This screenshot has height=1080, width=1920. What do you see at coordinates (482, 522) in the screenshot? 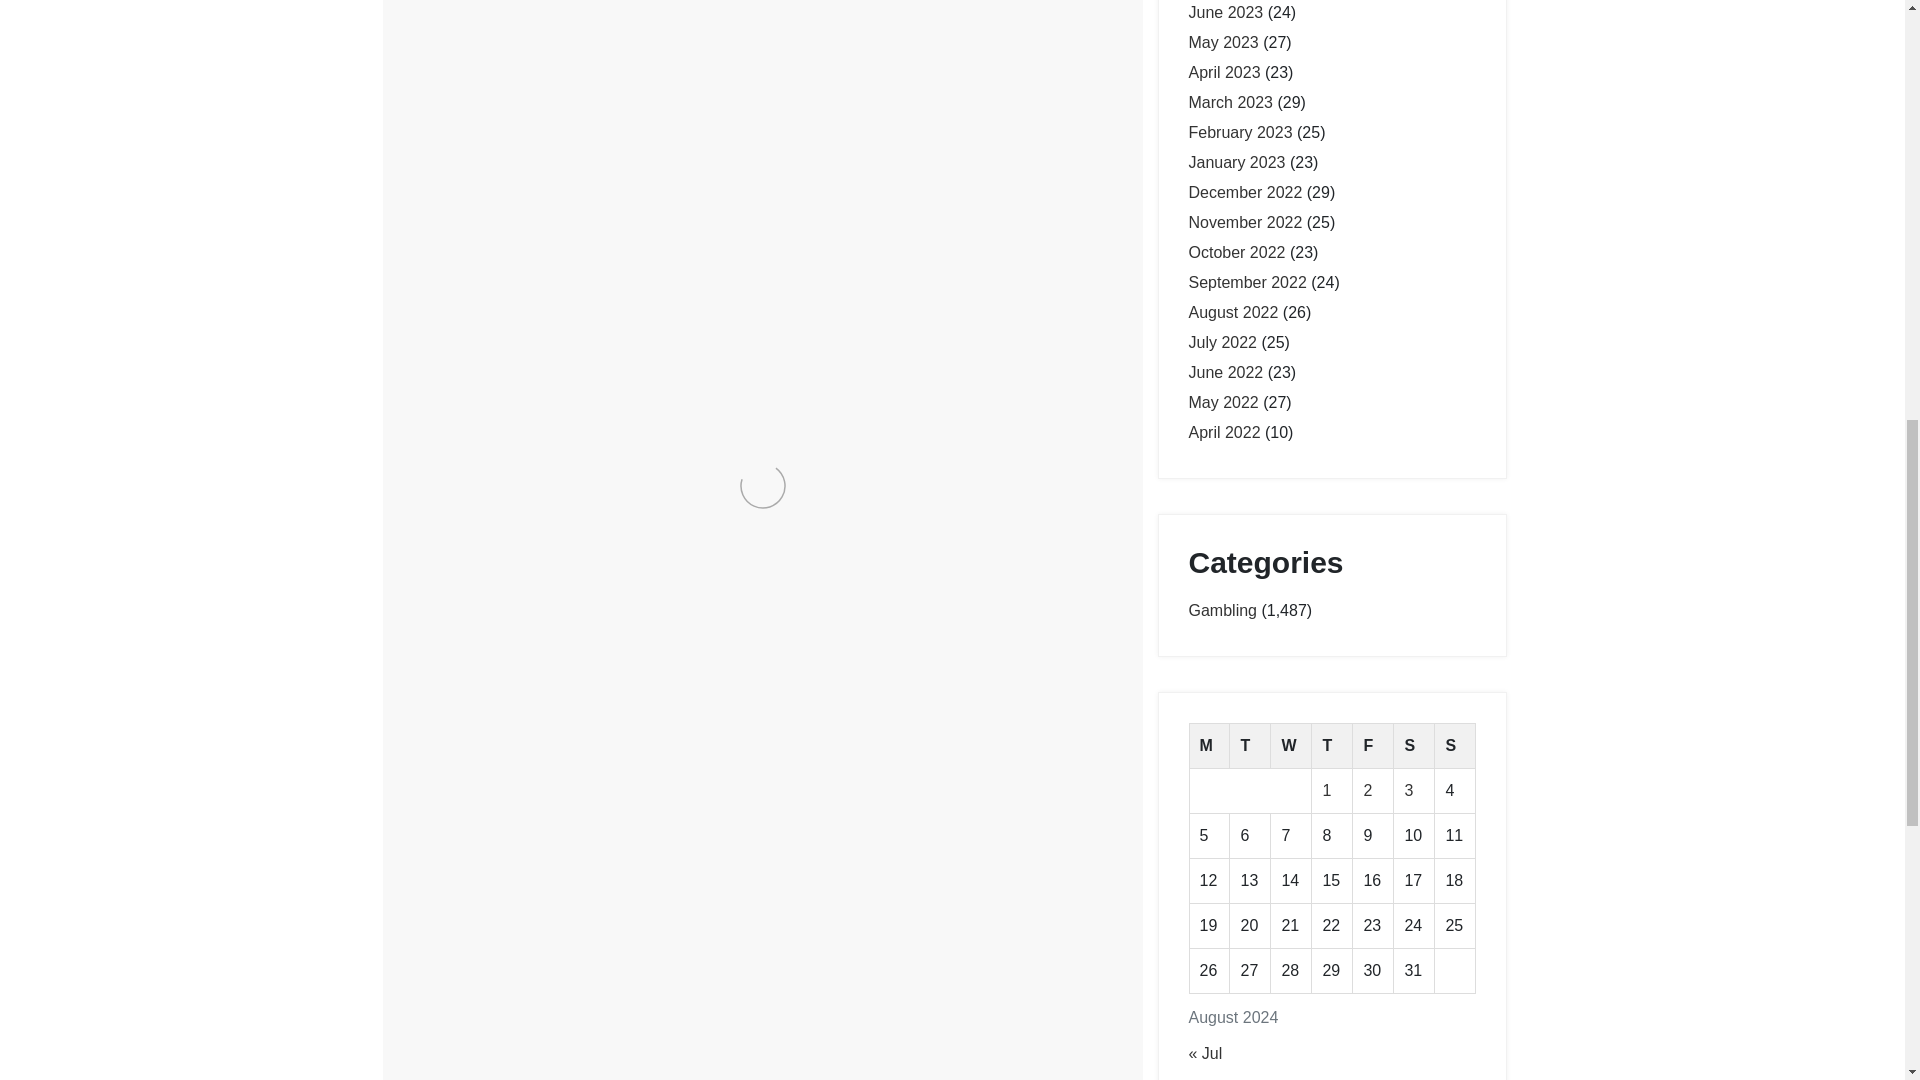
I see `Gambling` at bounding box center [482, 522].